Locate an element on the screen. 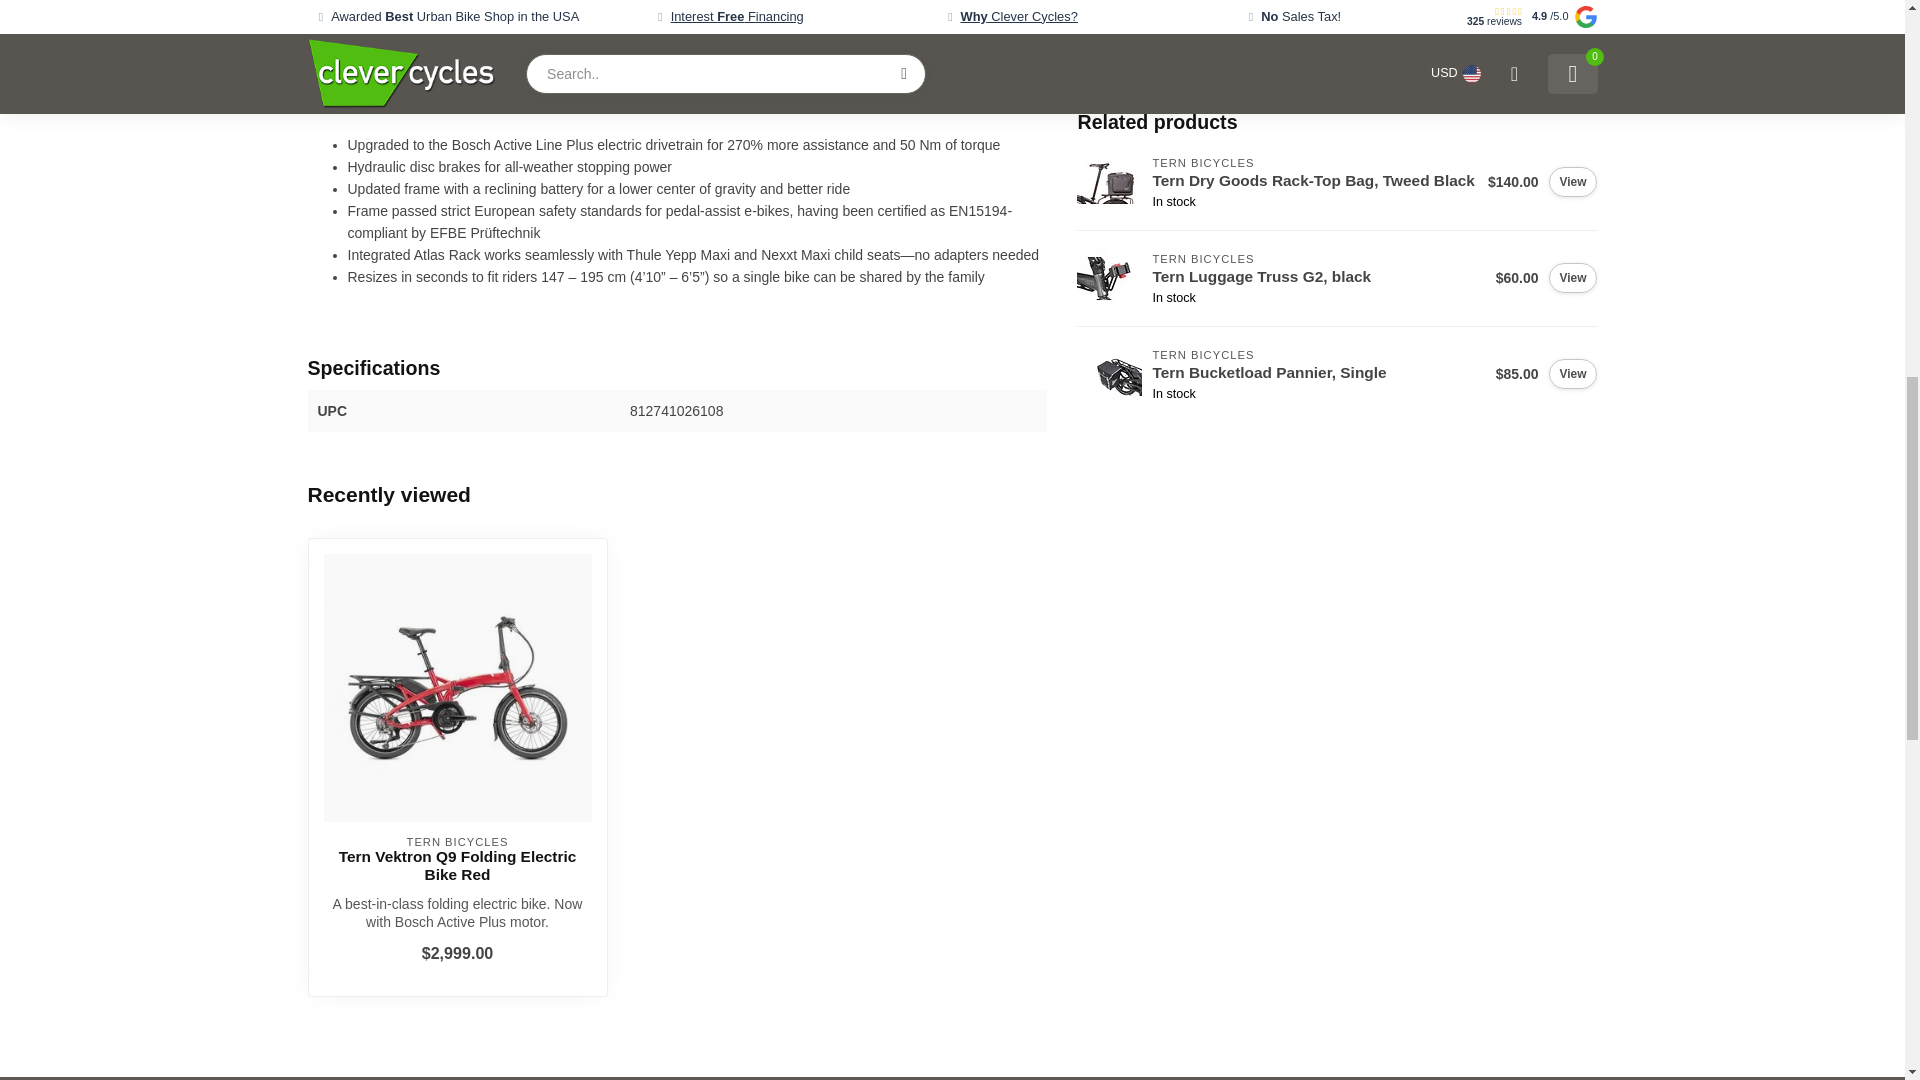  Tern Bicycles Tern Bucketload Pannier, Single is located at coordinates (1110, 374).